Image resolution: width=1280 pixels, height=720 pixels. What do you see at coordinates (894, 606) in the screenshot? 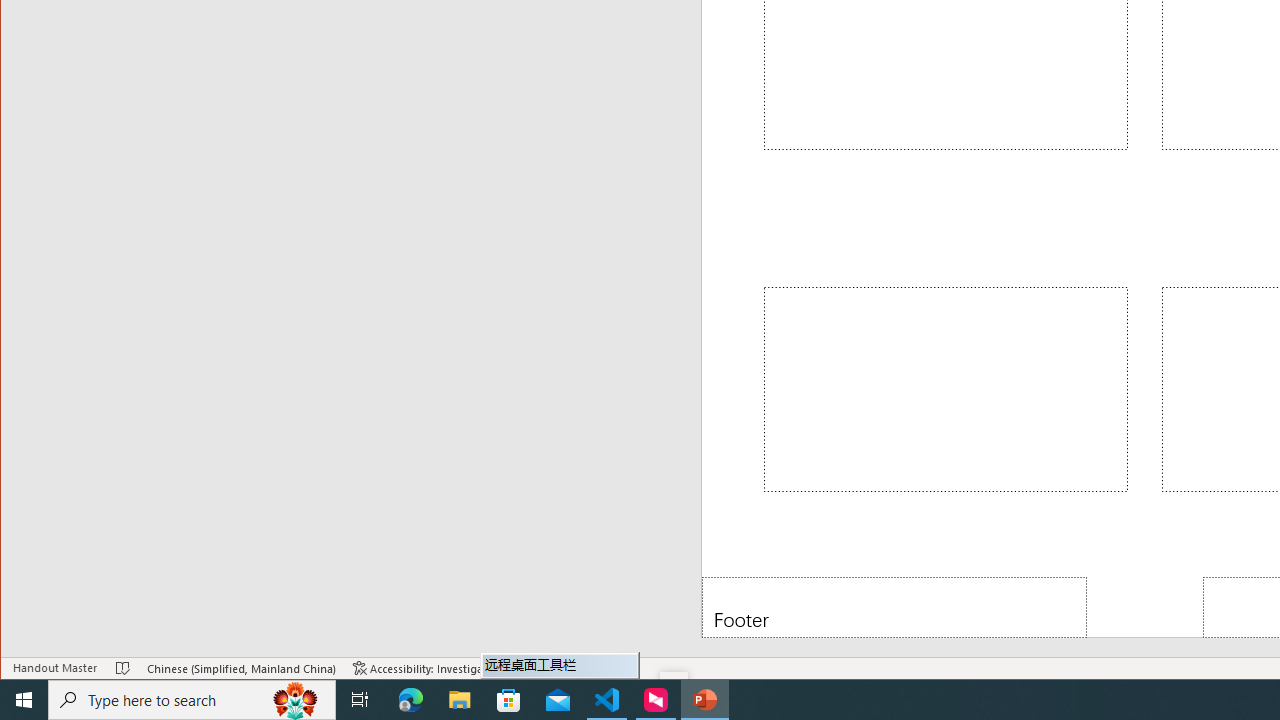
I see `Footer` at bounding box center [894, 606].